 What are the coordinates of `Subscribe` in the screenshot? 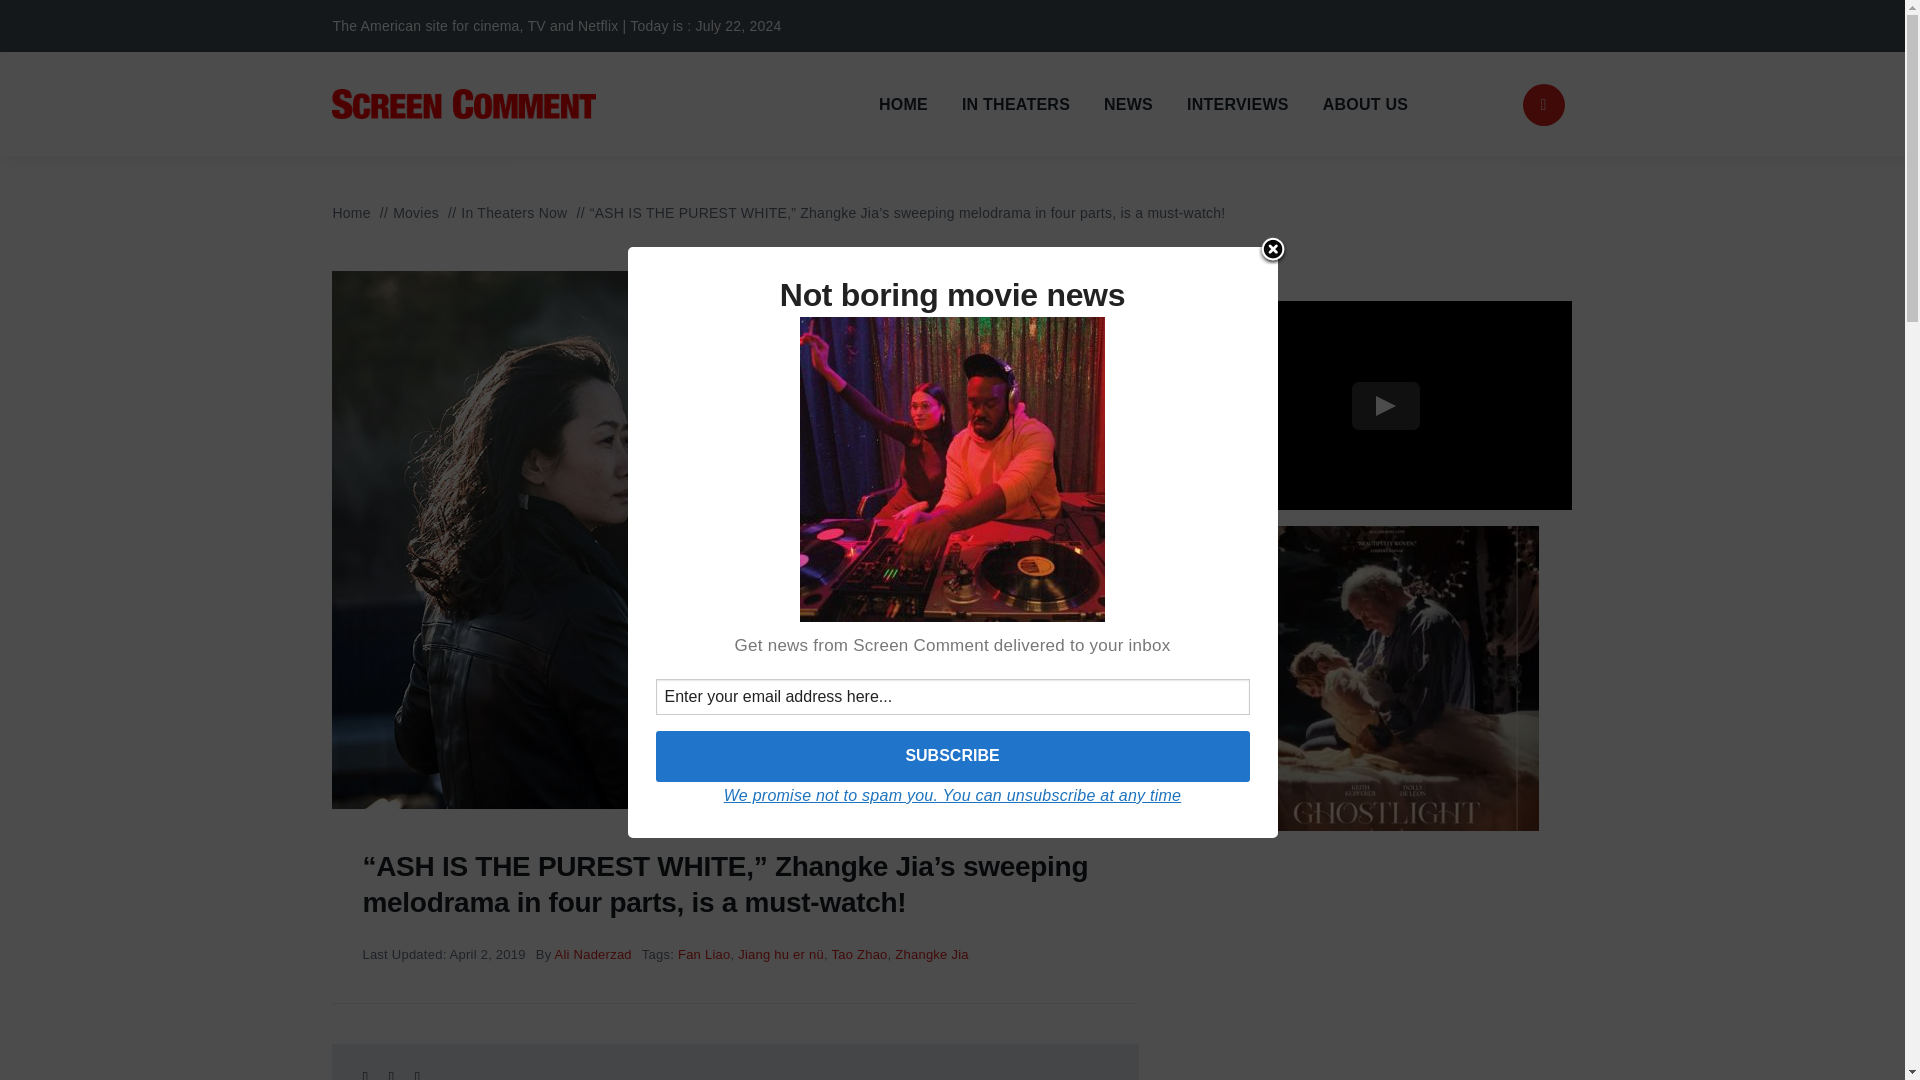 It's located at (952, 756).